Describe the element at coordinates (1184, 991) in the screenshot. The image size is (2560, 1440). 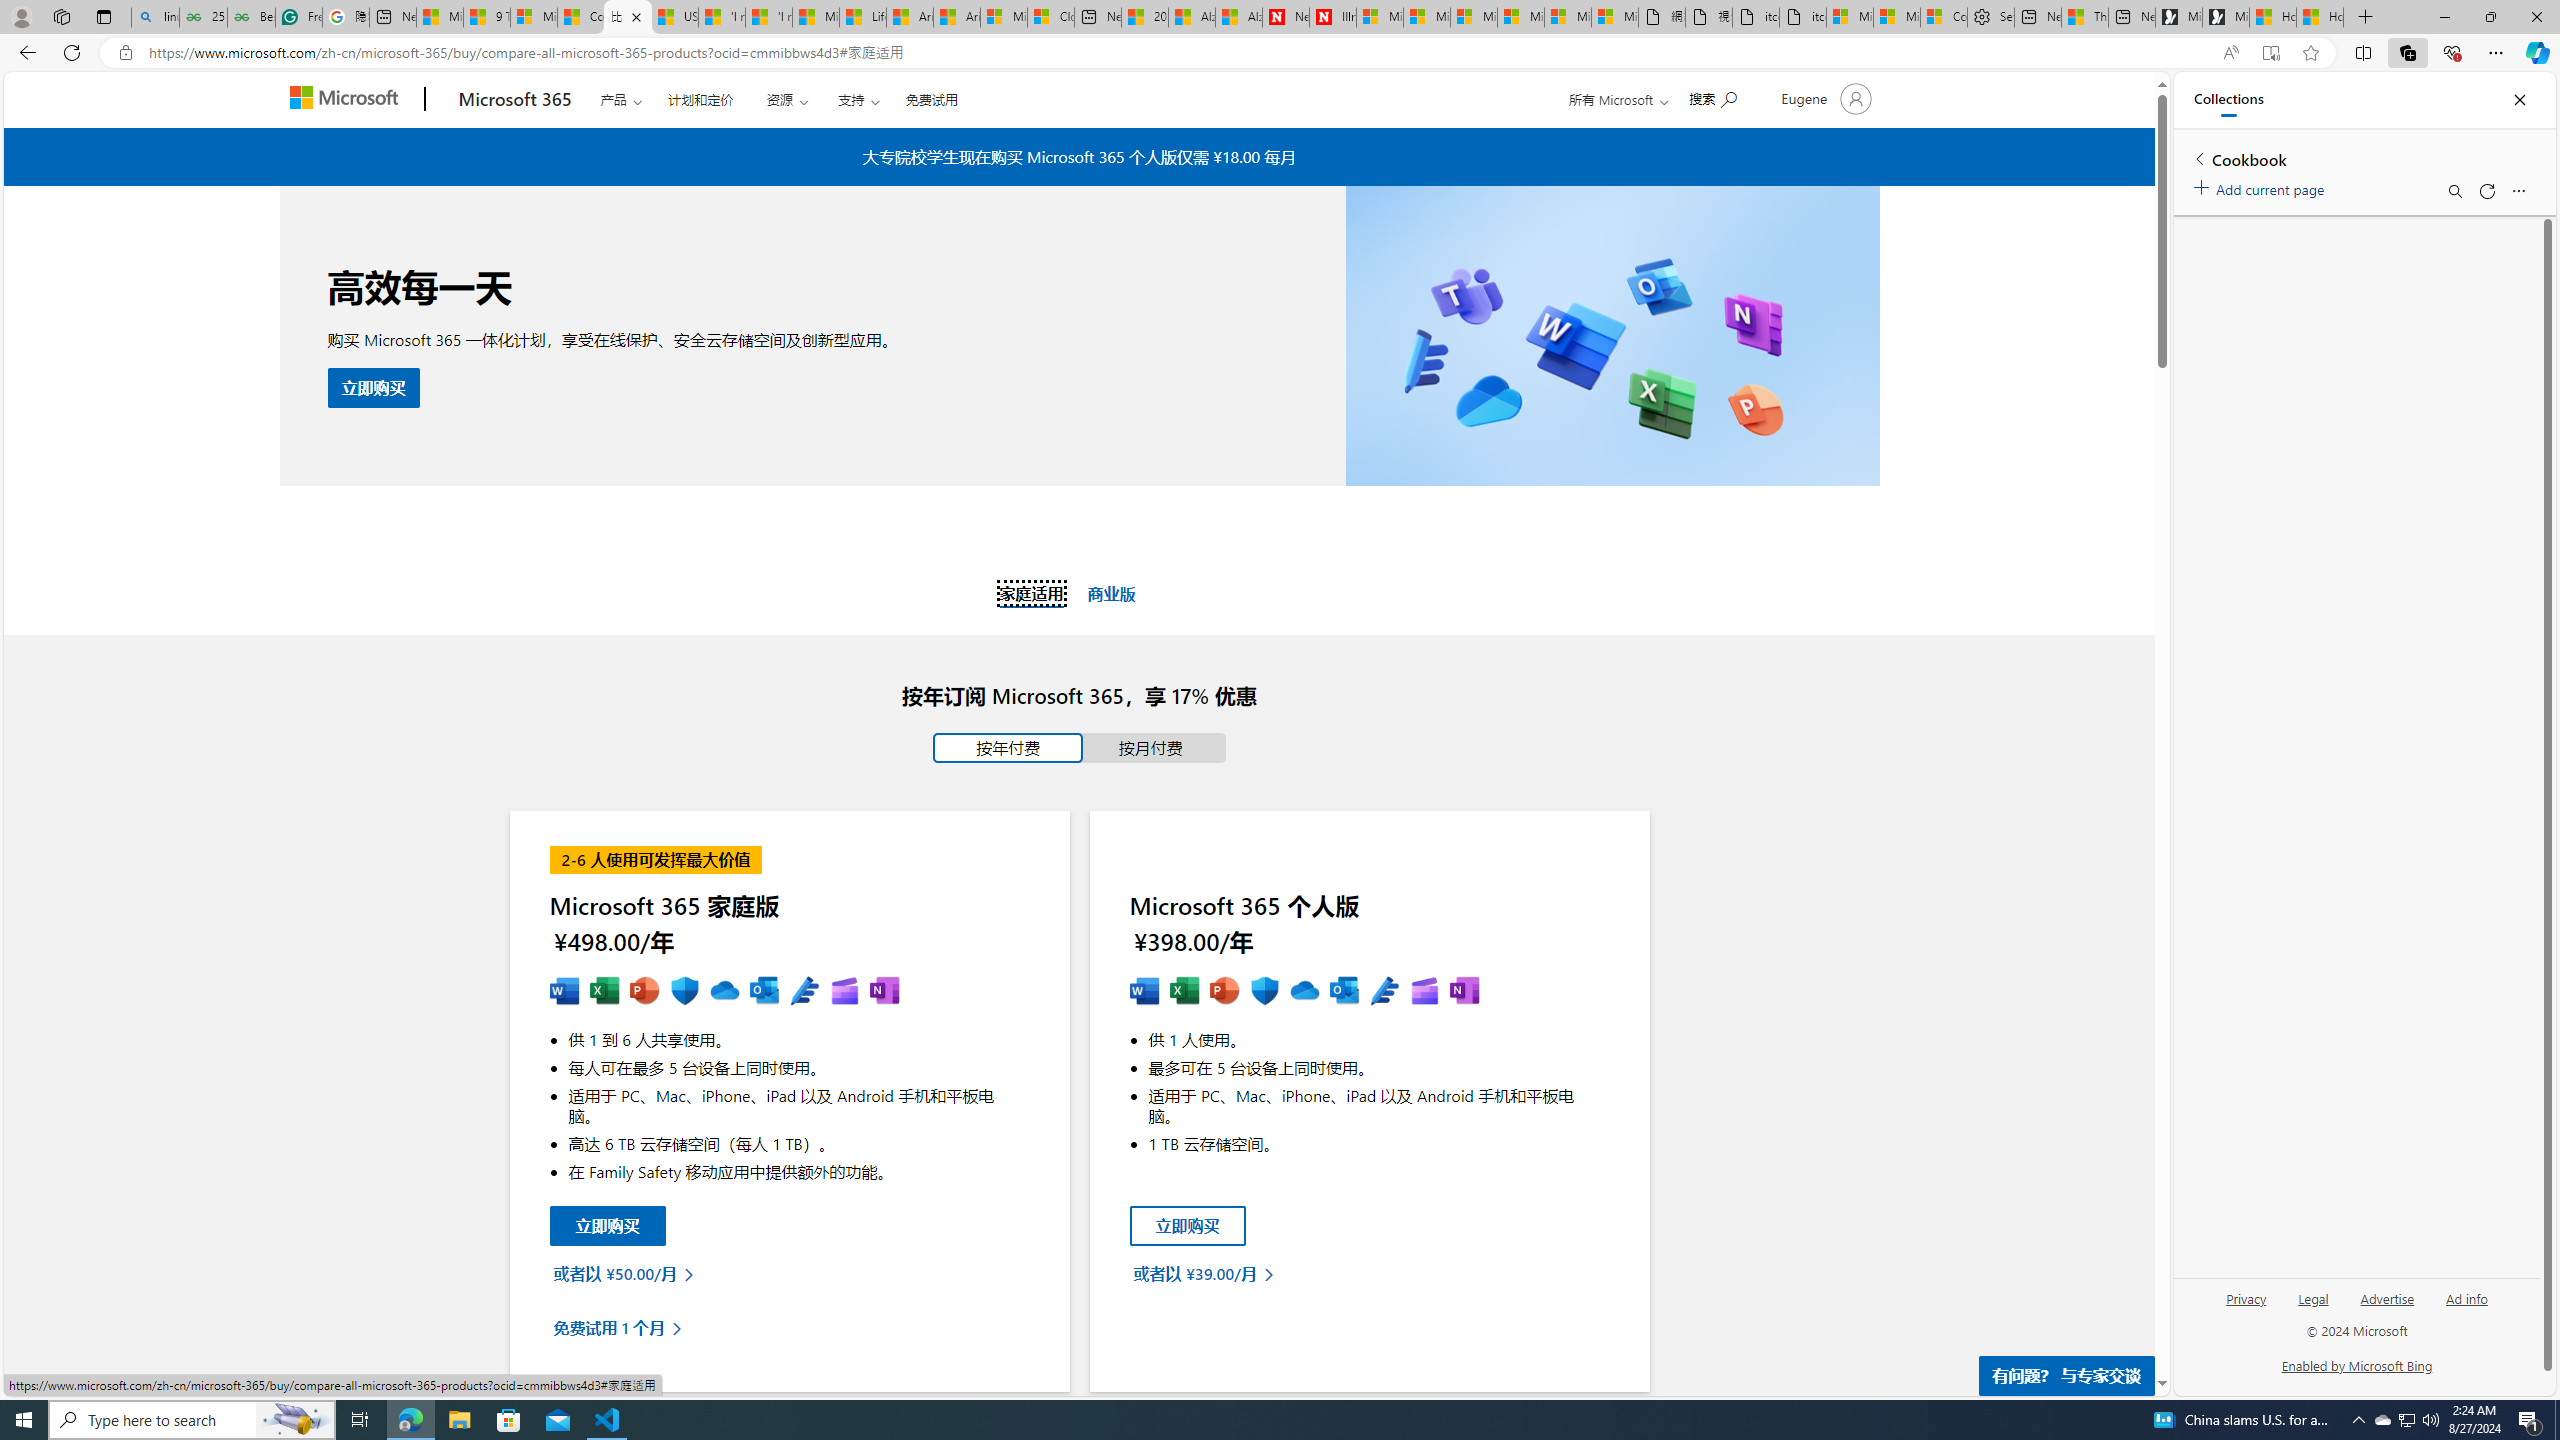
I see `MS Excel` at that location.